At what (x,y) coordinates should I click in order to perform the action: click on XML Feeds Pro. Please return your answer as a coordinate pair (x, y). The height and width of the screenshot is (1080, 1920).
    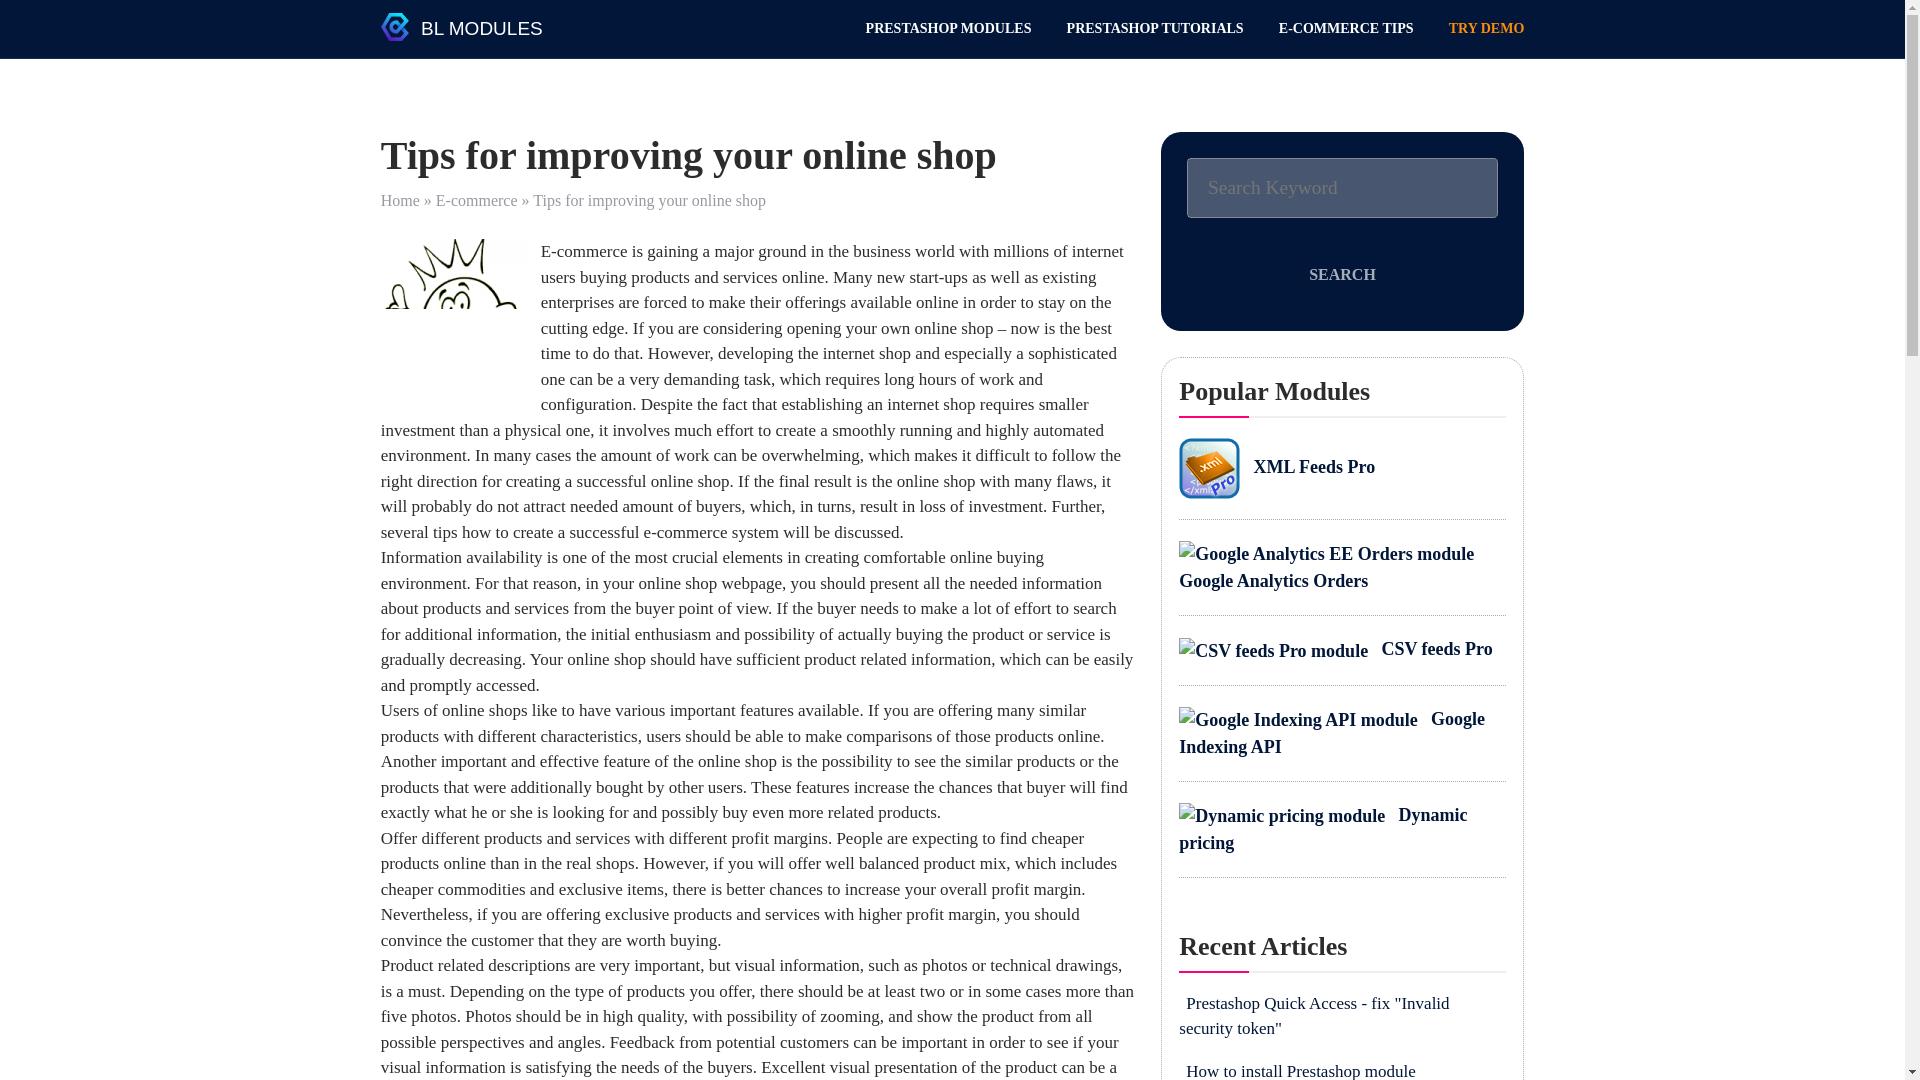
    Looking at the image, I should click on (1276, 466).